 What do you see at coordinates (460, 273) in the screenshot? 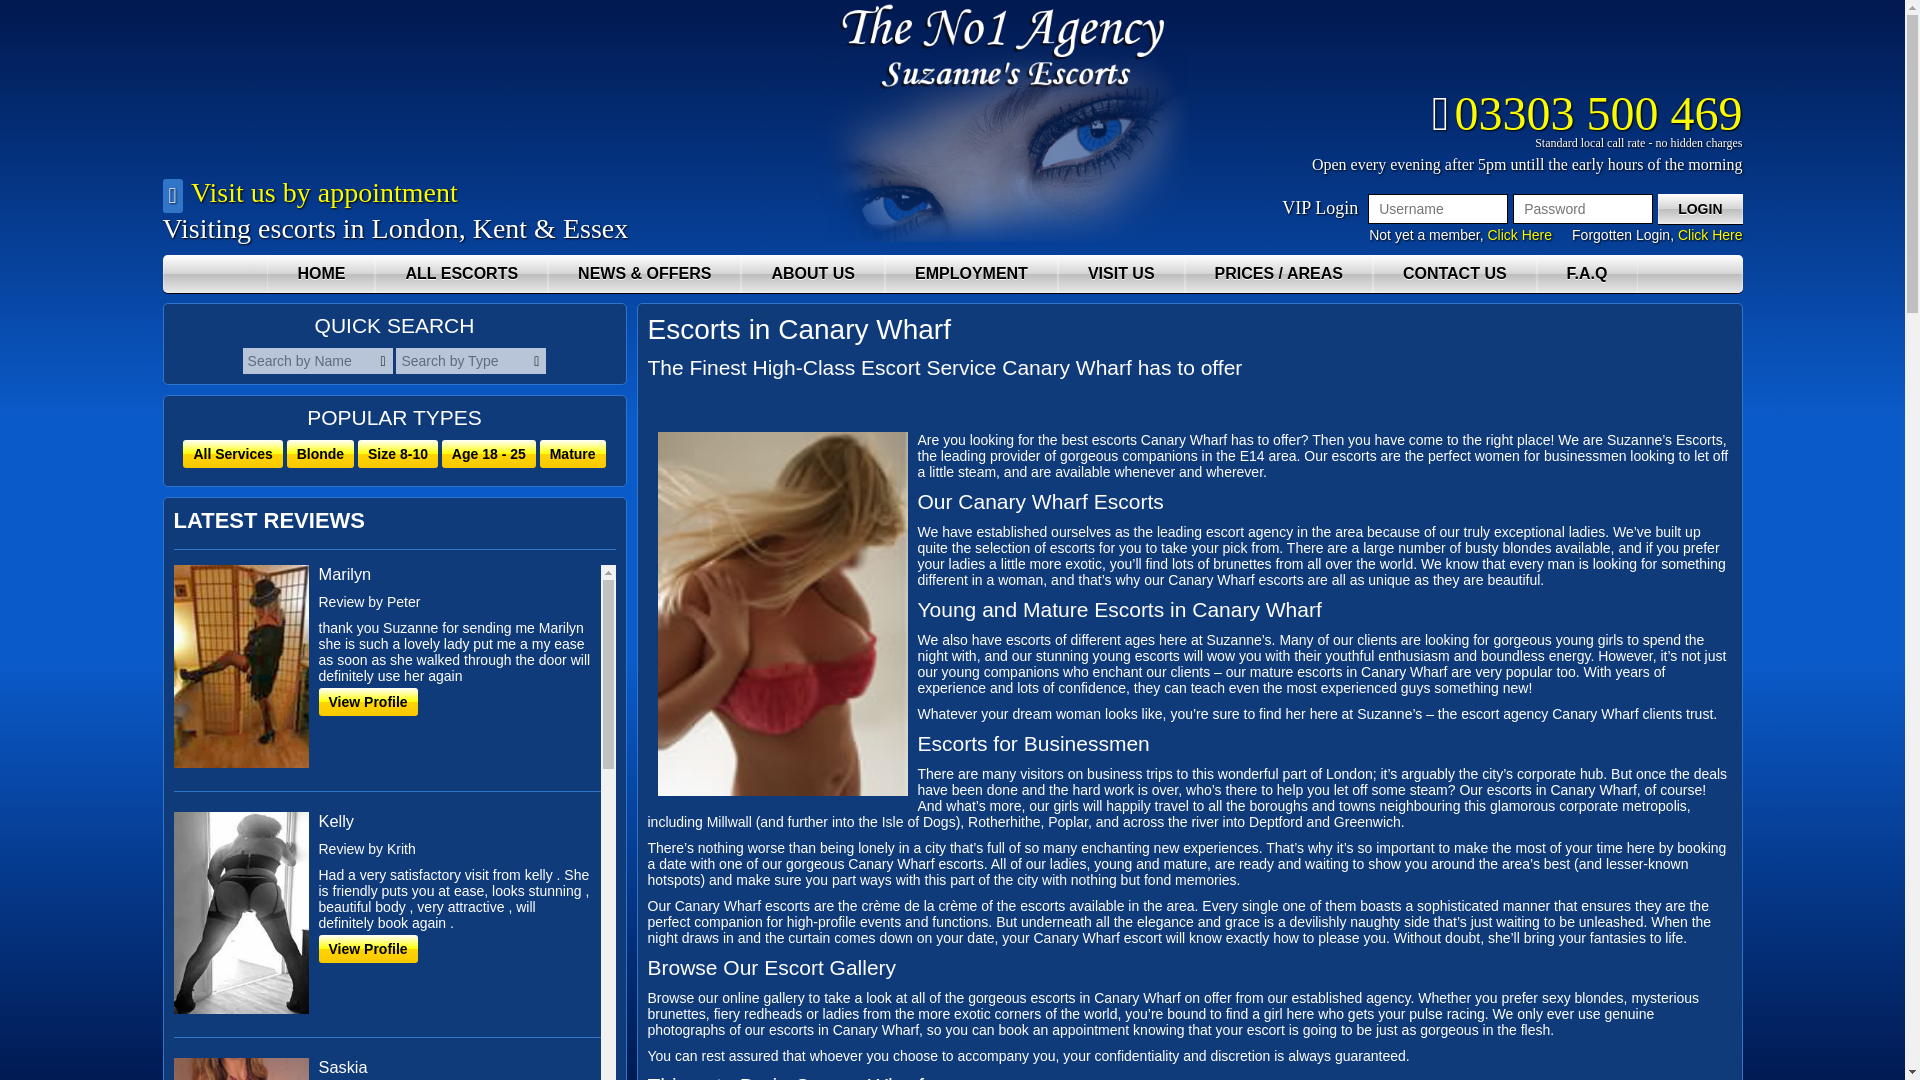
I see `ALL ESCORTS` at bounding box center [460, 273].